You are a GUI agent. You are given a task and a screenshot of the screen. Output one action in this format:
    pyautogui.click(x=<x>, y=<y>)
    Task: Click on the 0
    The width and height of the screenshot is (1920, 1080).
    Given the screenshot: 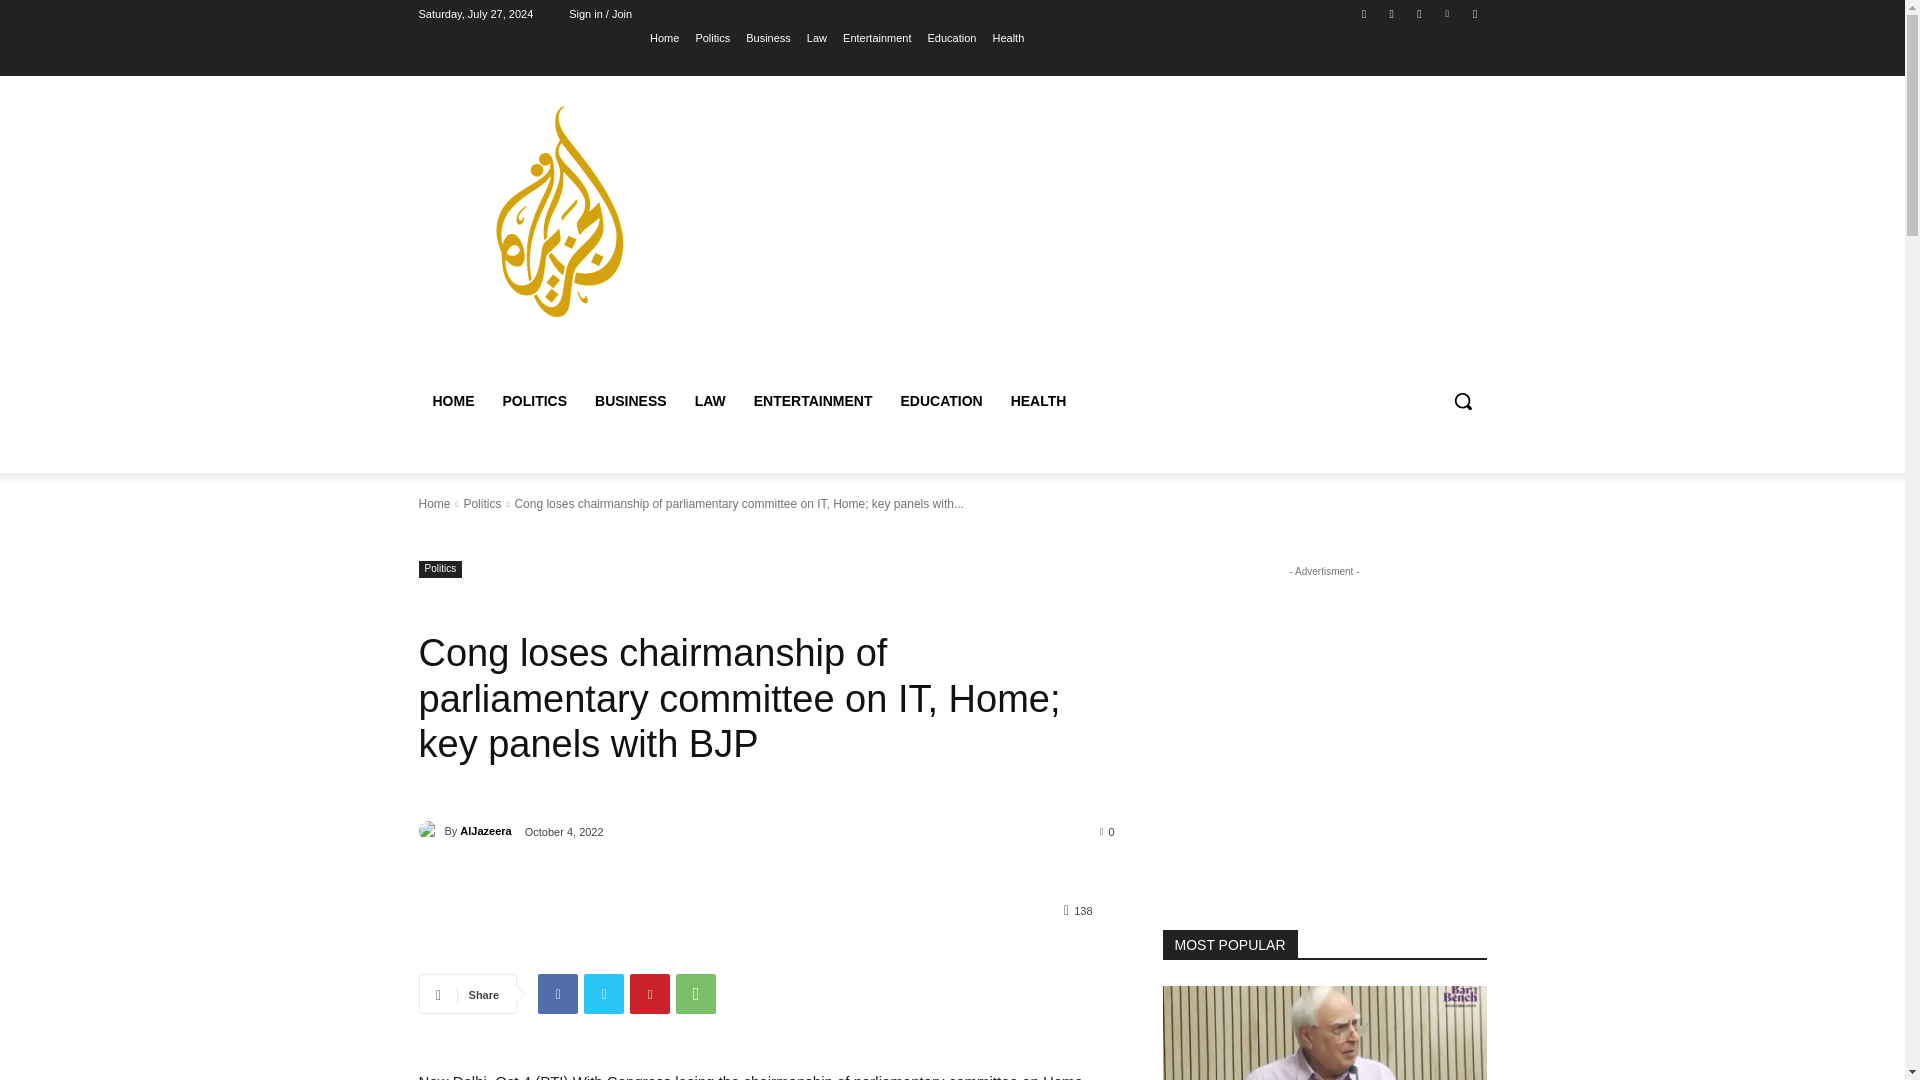 What is the action you would take?
    pyautogui.click(x=1108, y=831)
    